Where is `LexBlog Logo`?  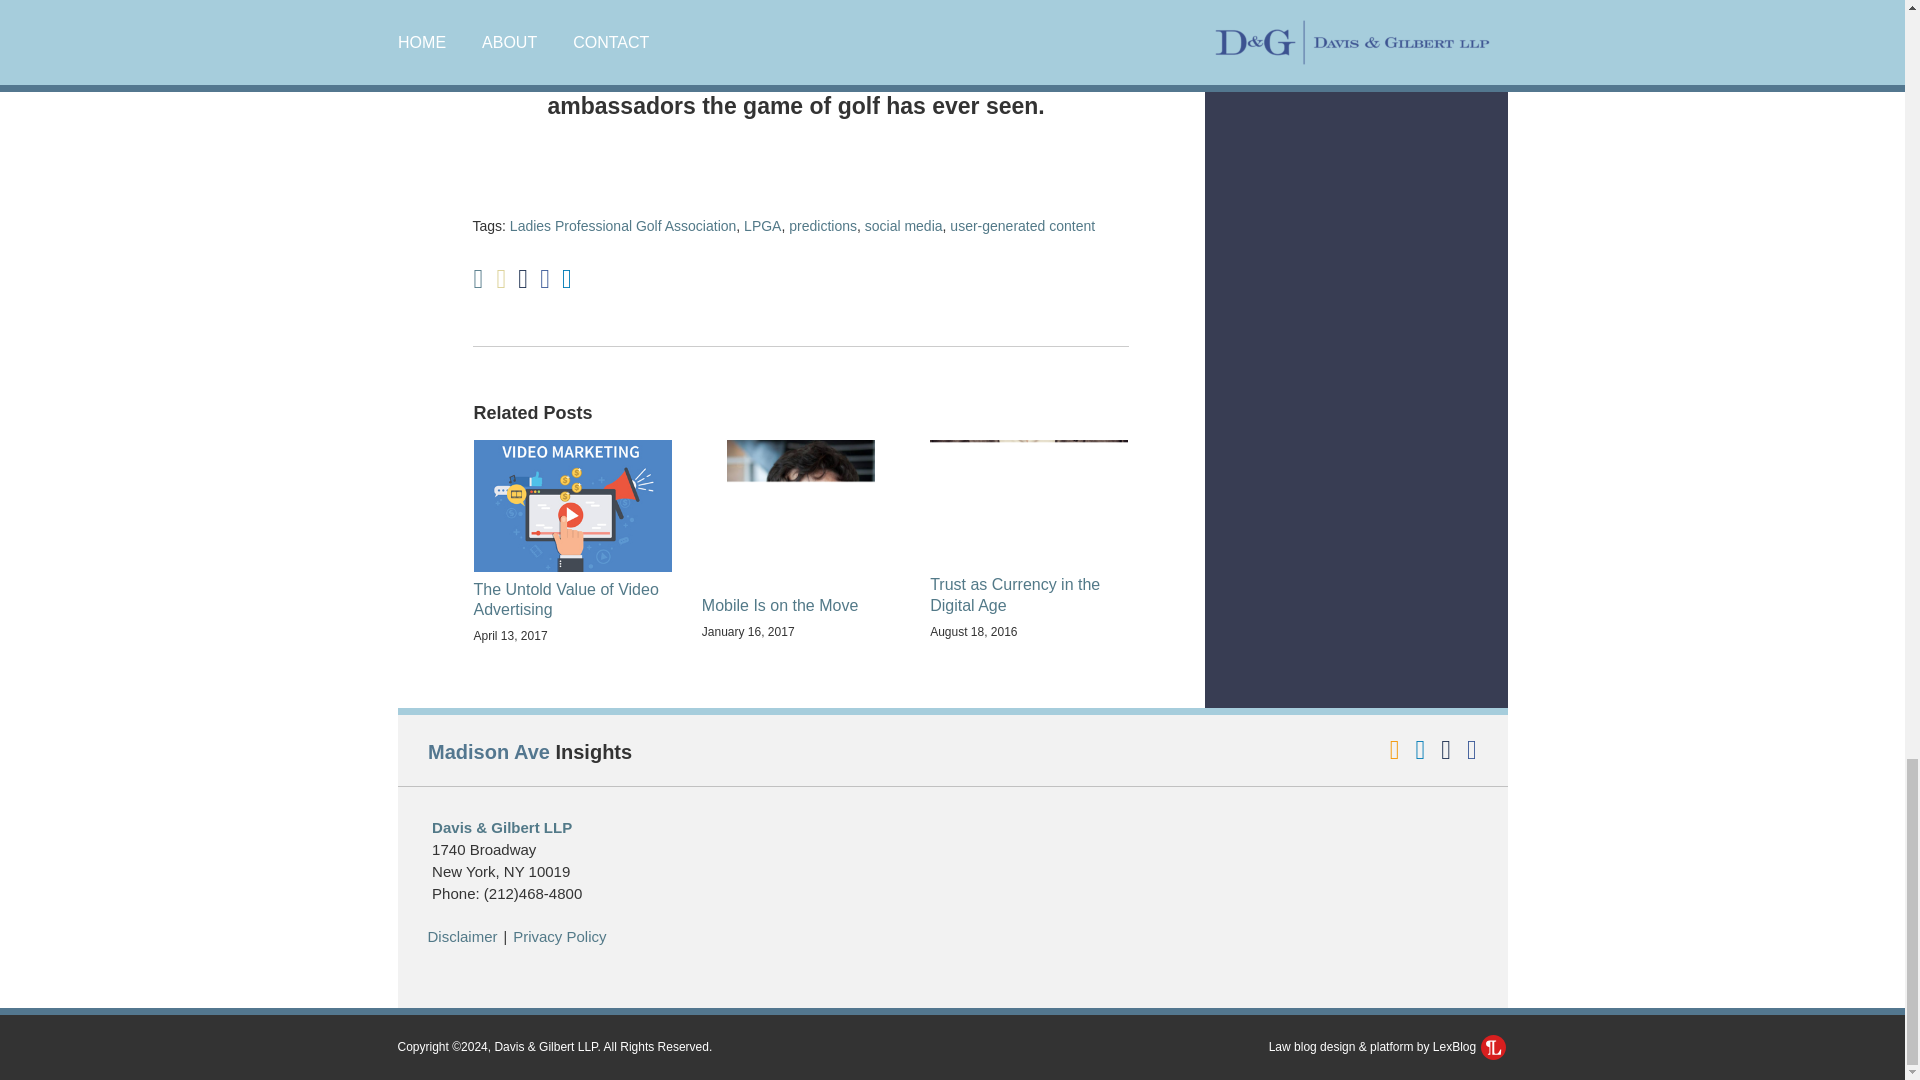
LexBlog Logo is located at coordinates (1492, 1046).